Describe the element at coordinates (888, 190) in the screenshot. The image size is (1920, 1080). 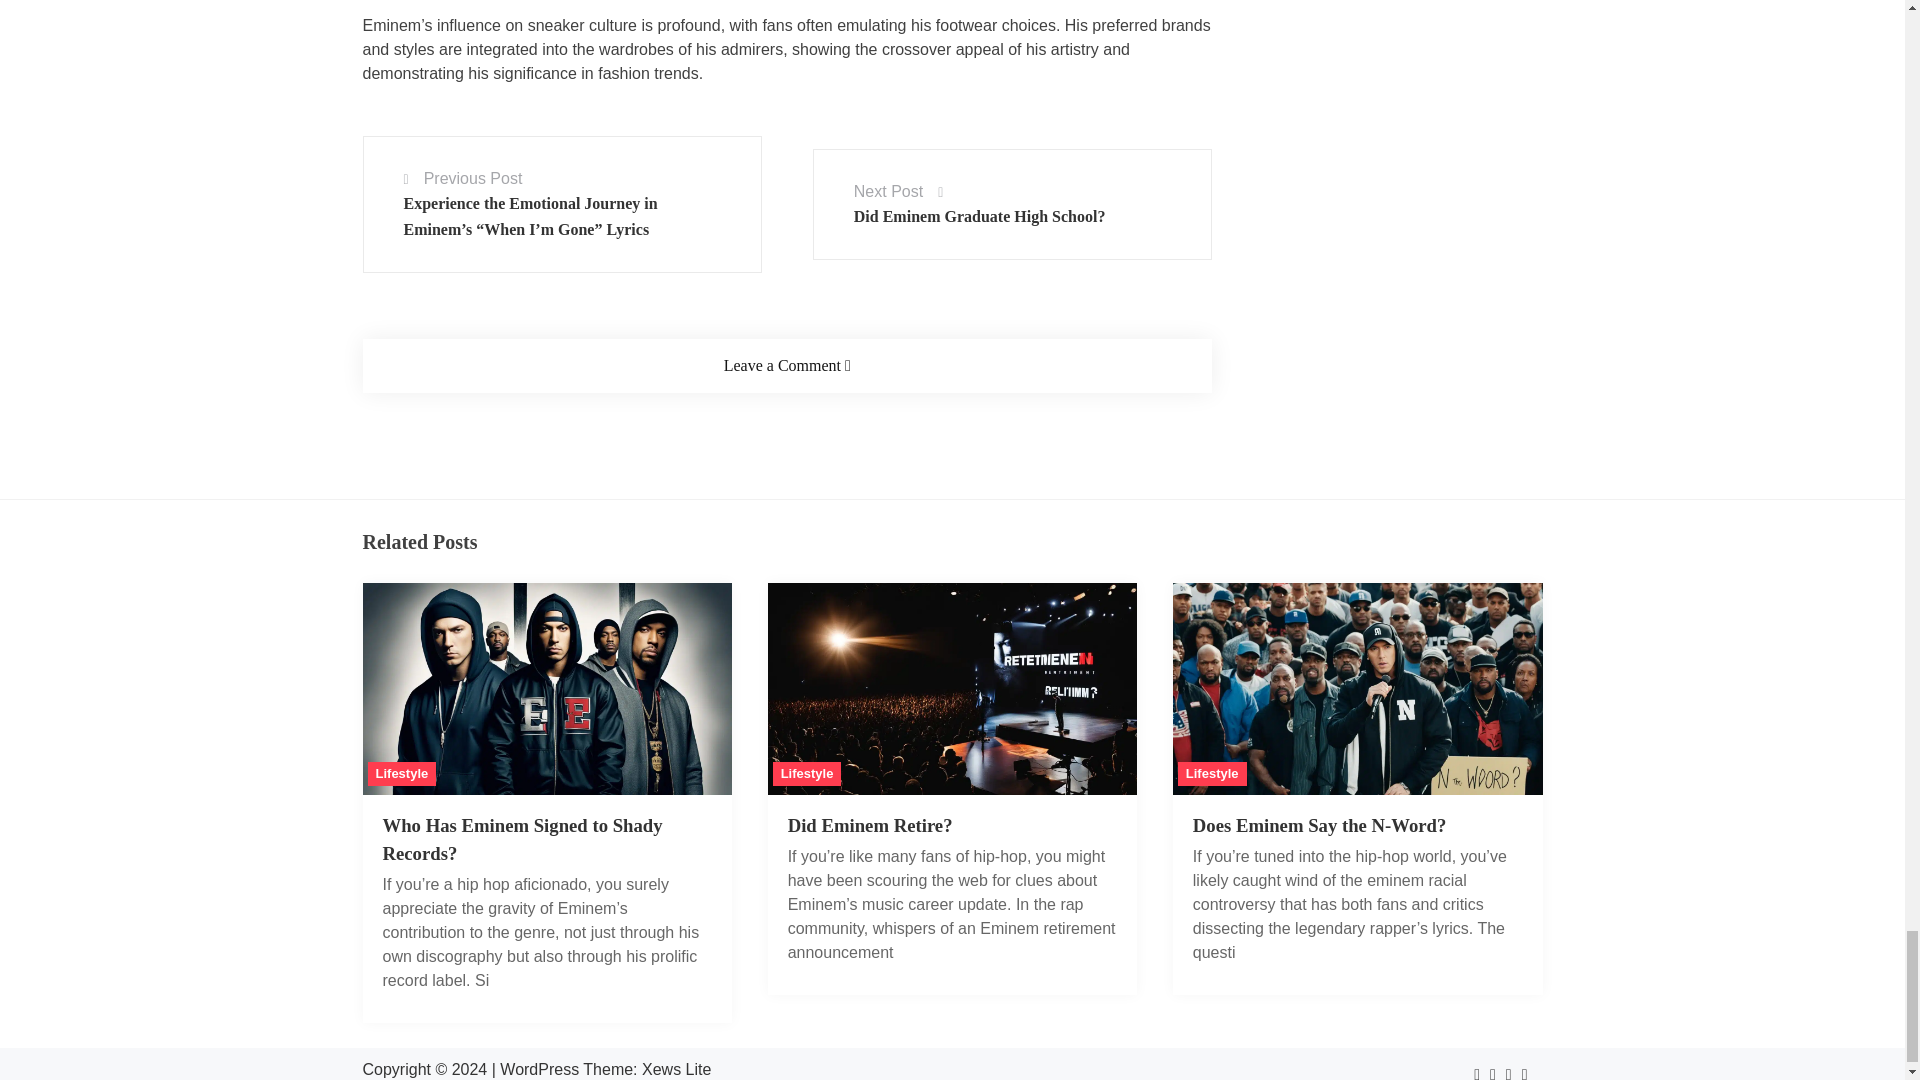
I see `Next Post` at that location.